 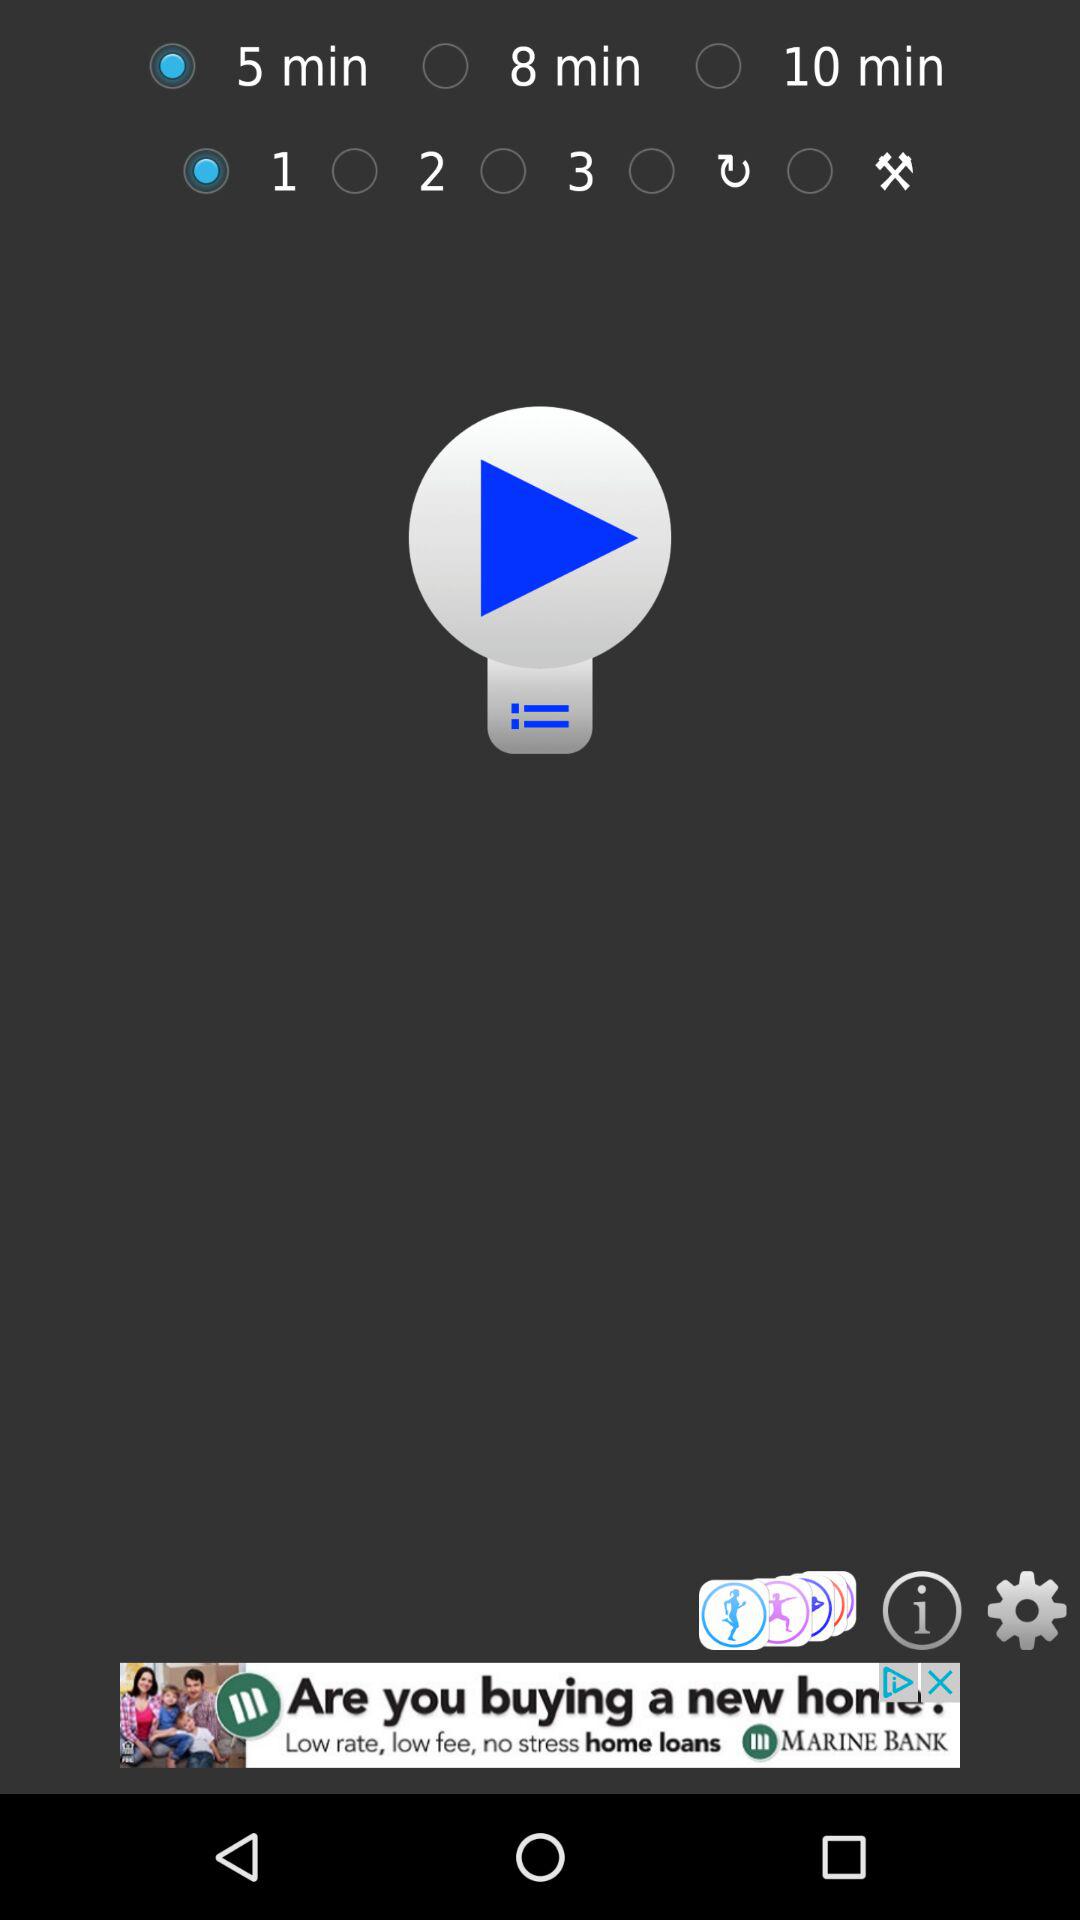 What do you see at coordinates (728, 66) in the screenshot?
I see `click to minutes options` at bounding box center [728, 66].